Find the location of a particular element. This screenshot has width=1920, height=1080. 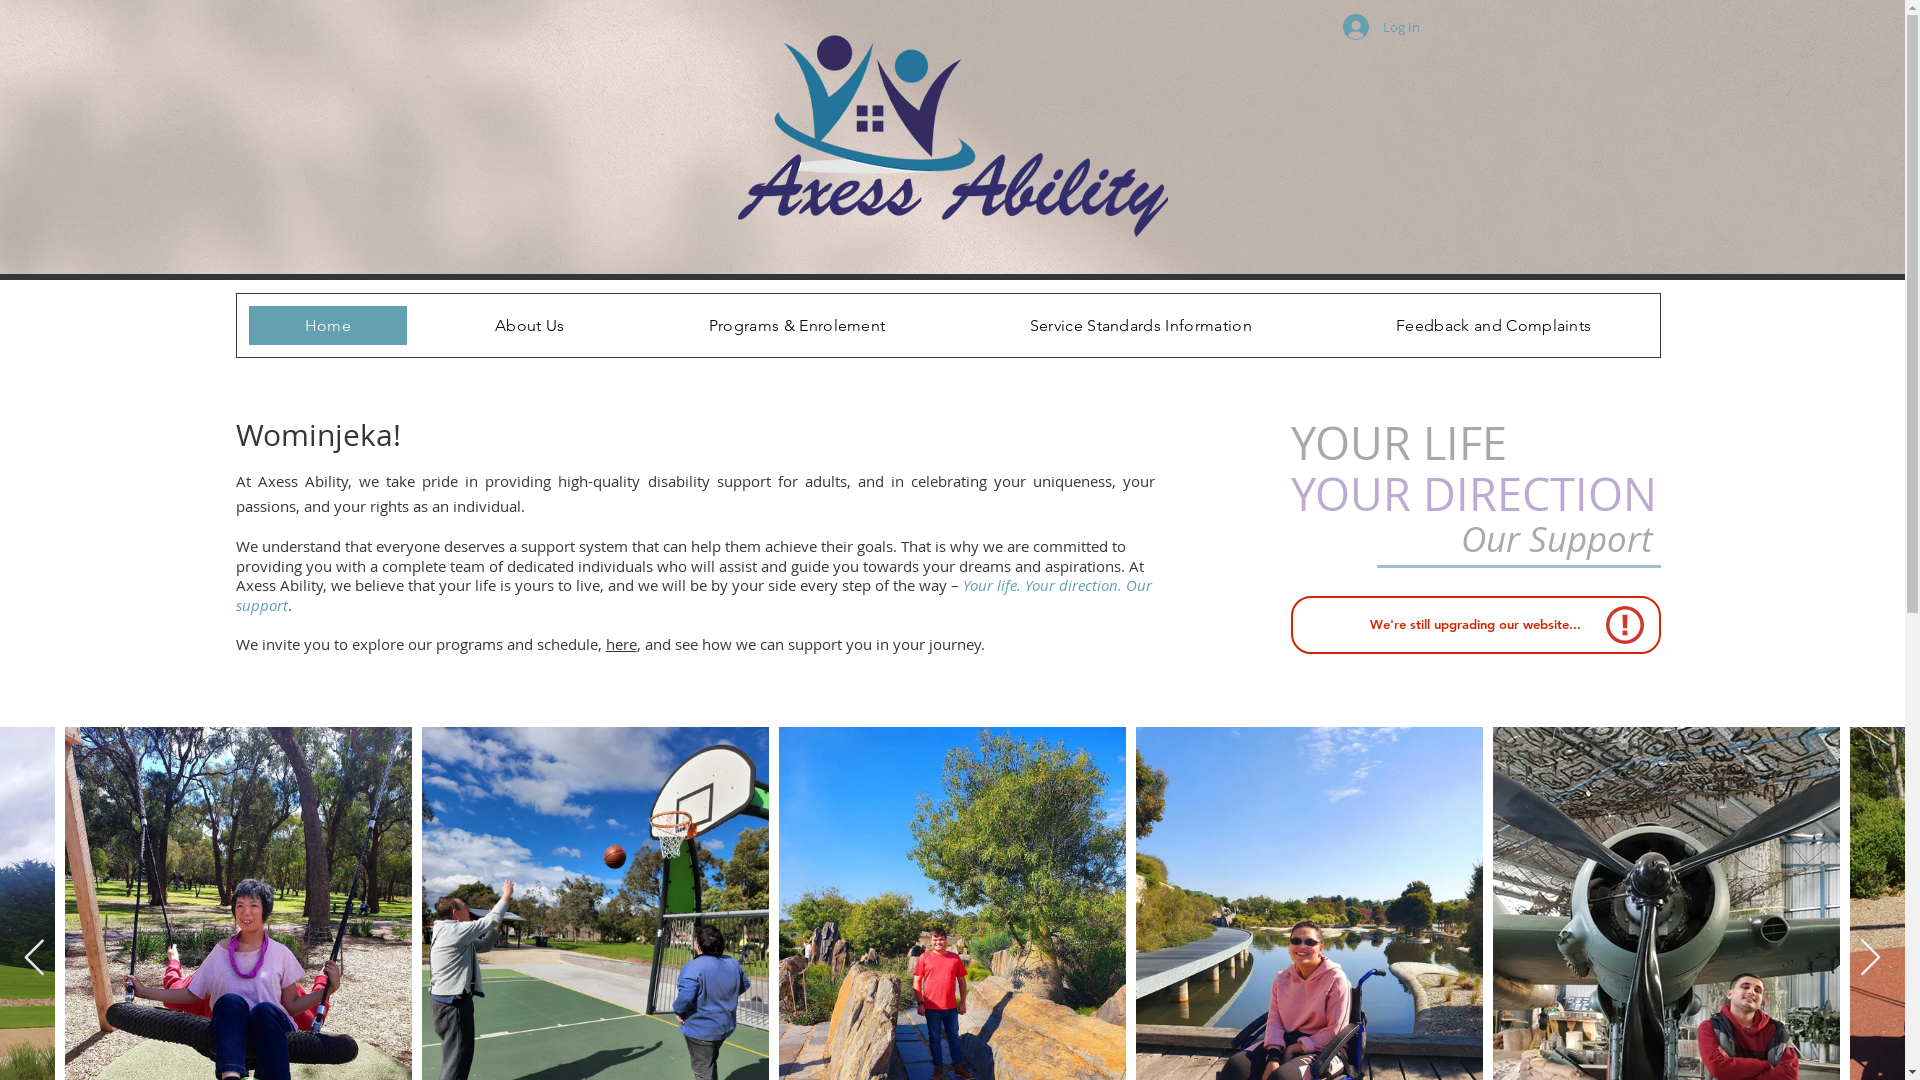

About Us is located at coordinates (530, 326).